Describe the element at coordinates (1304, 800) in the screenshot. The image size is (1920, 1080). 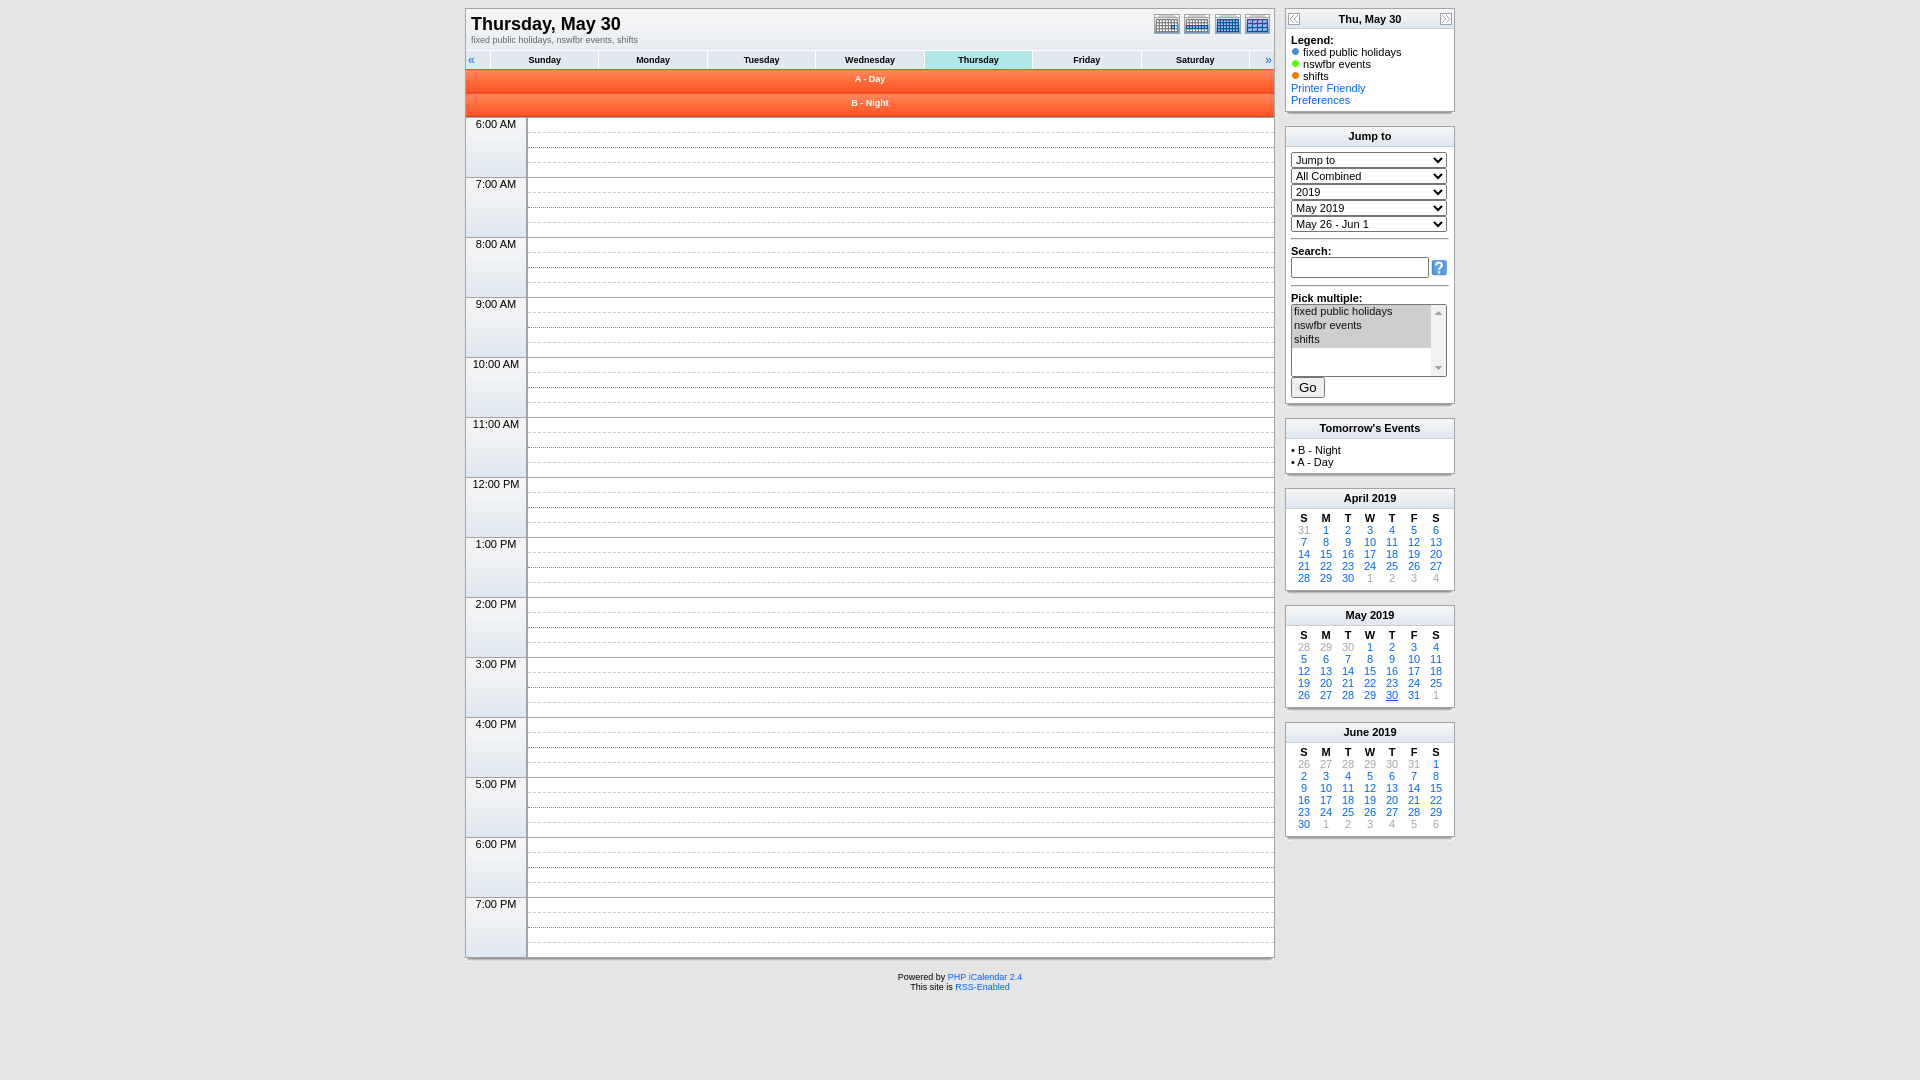
I see `16` at that location.